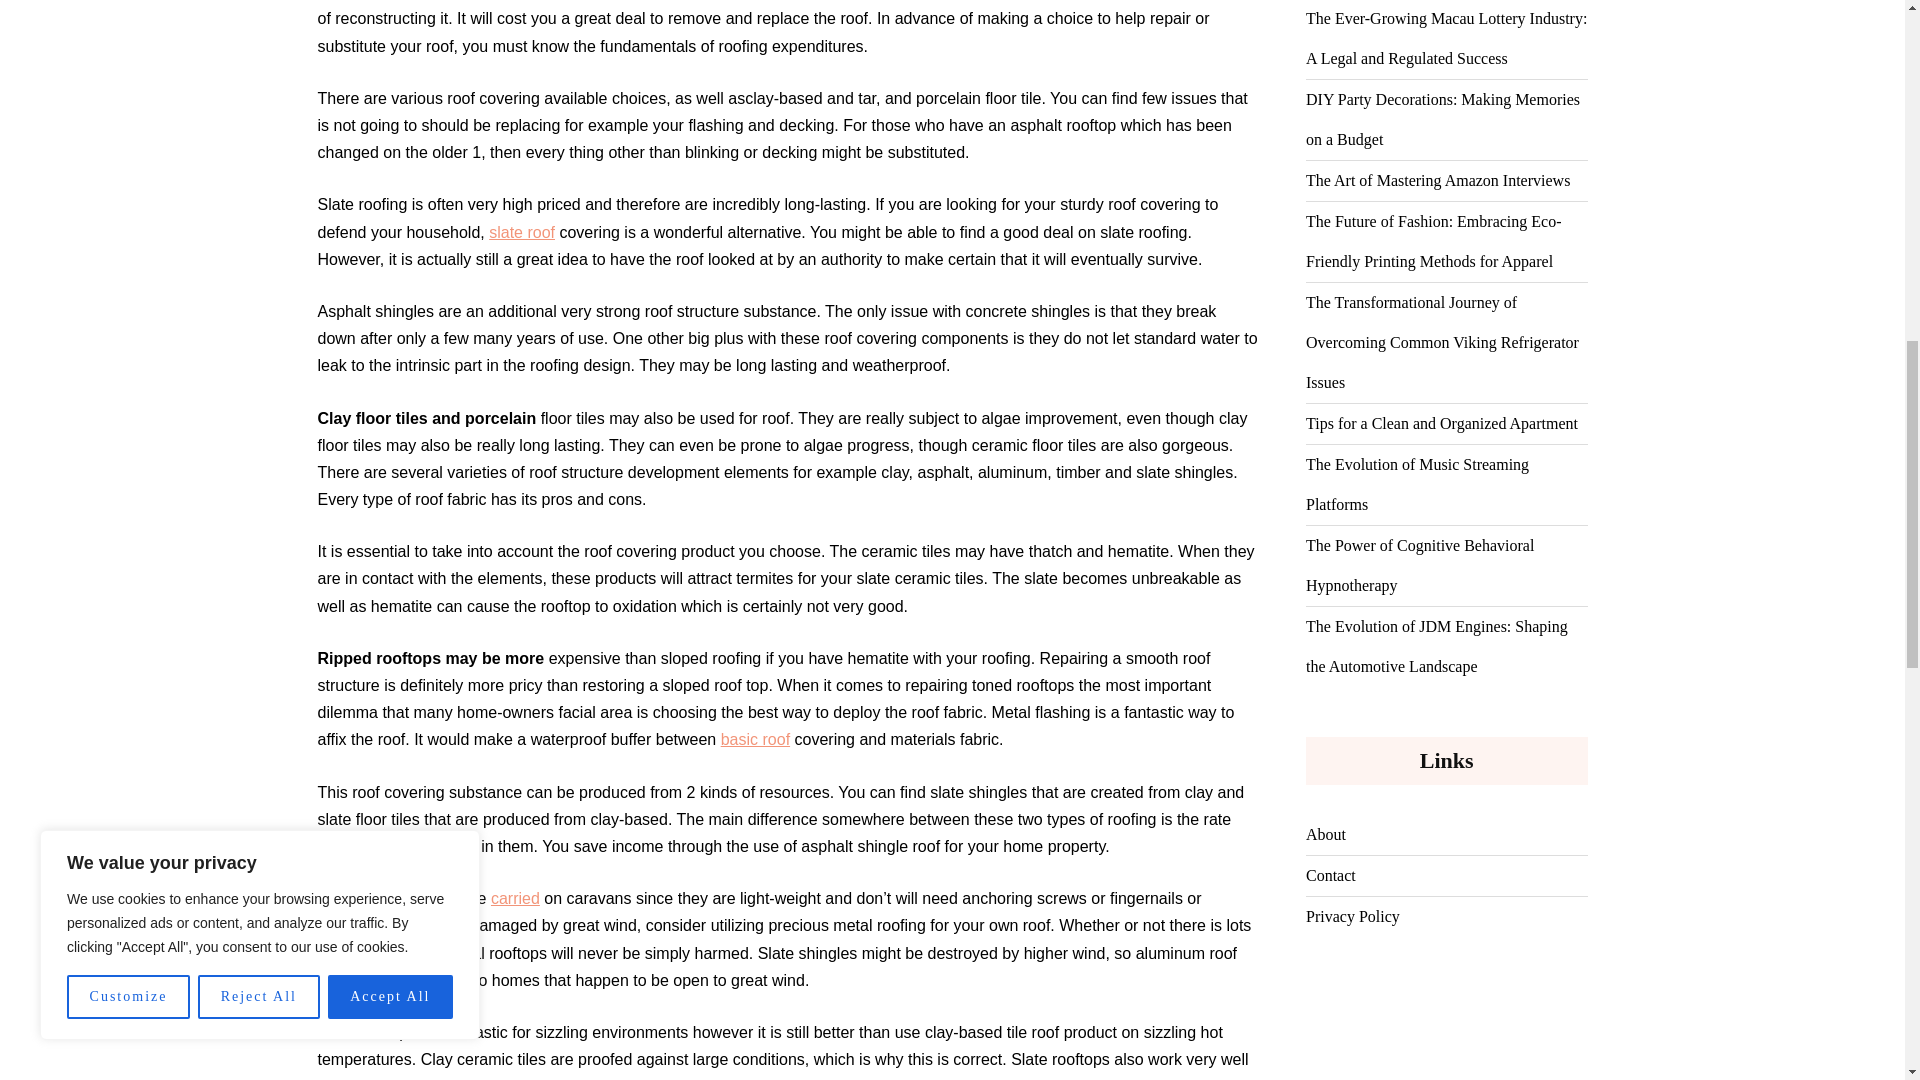  I want to click on carried, so click(515, 898).